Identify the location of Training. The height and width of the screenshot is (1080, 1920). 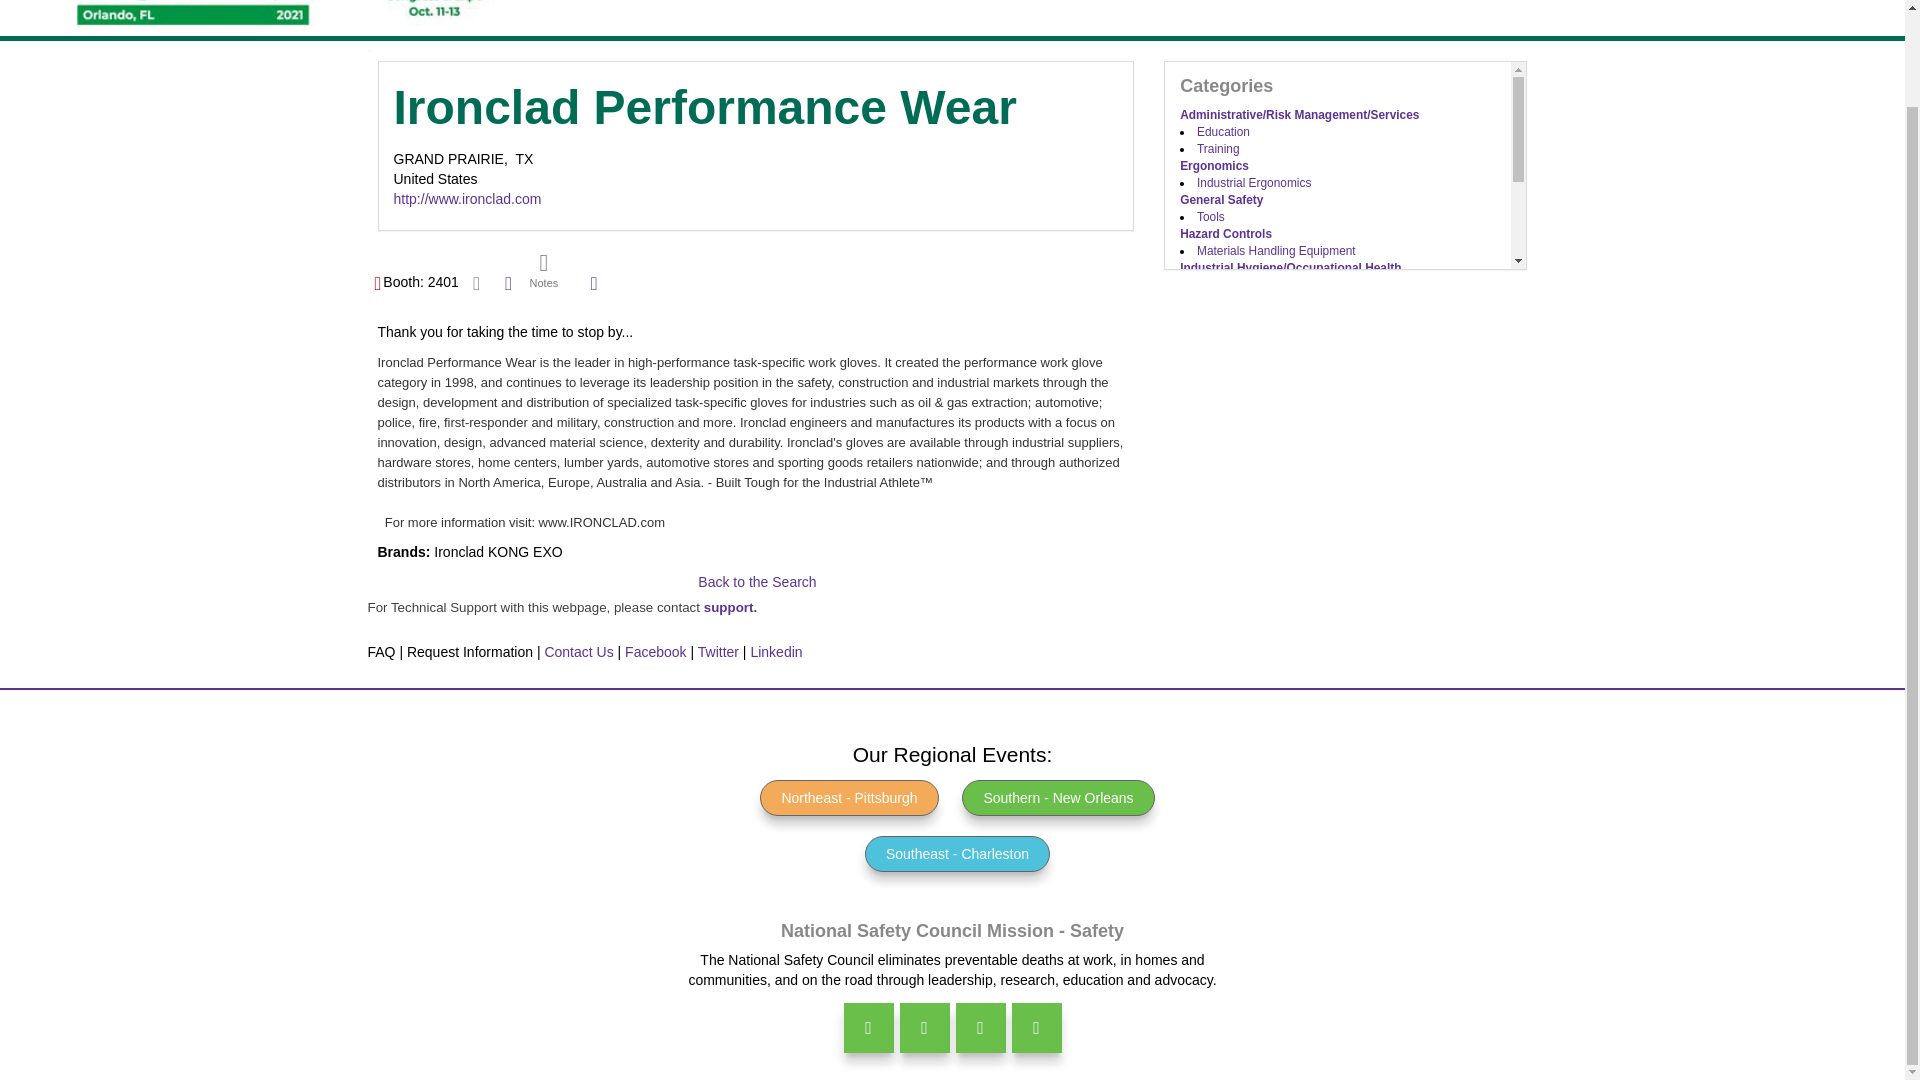
(1218, 148).